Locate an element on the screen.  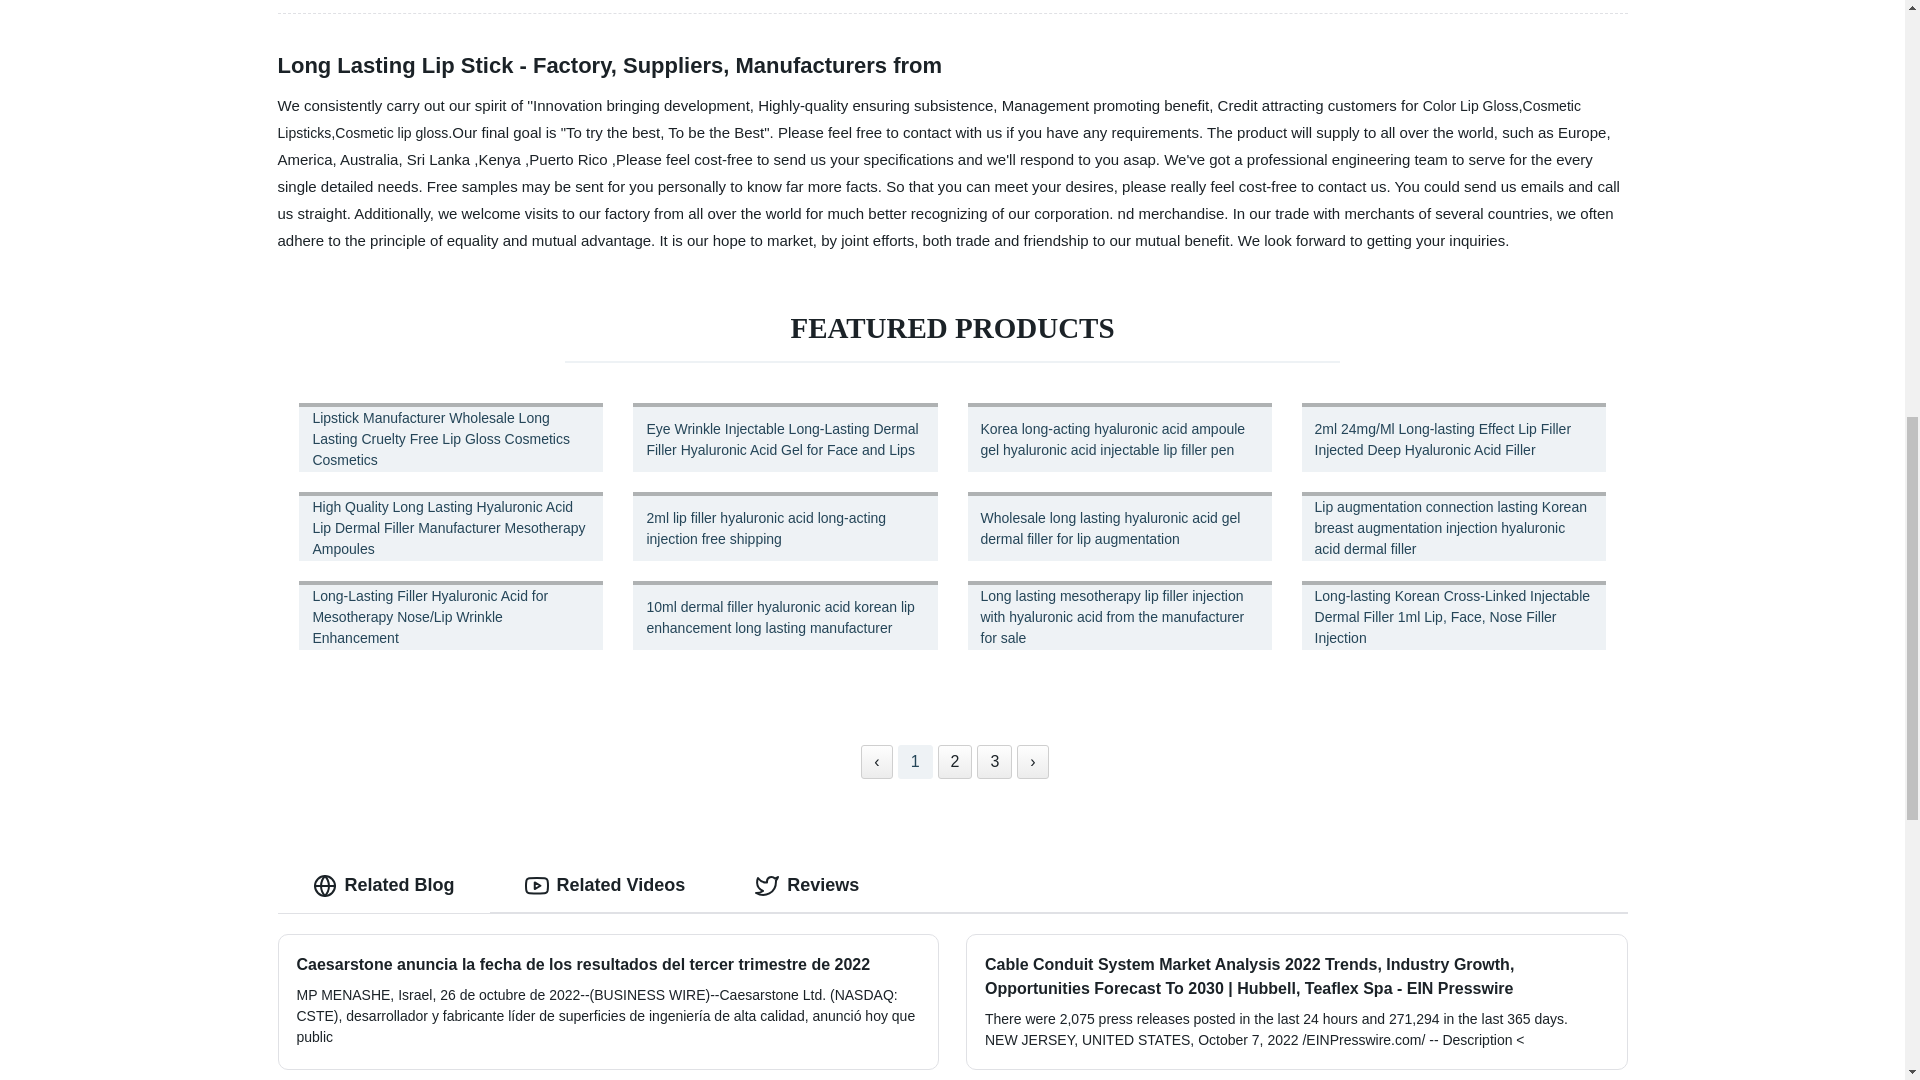
Cosmetic Lipsticks is located at coordinates (929, 120).